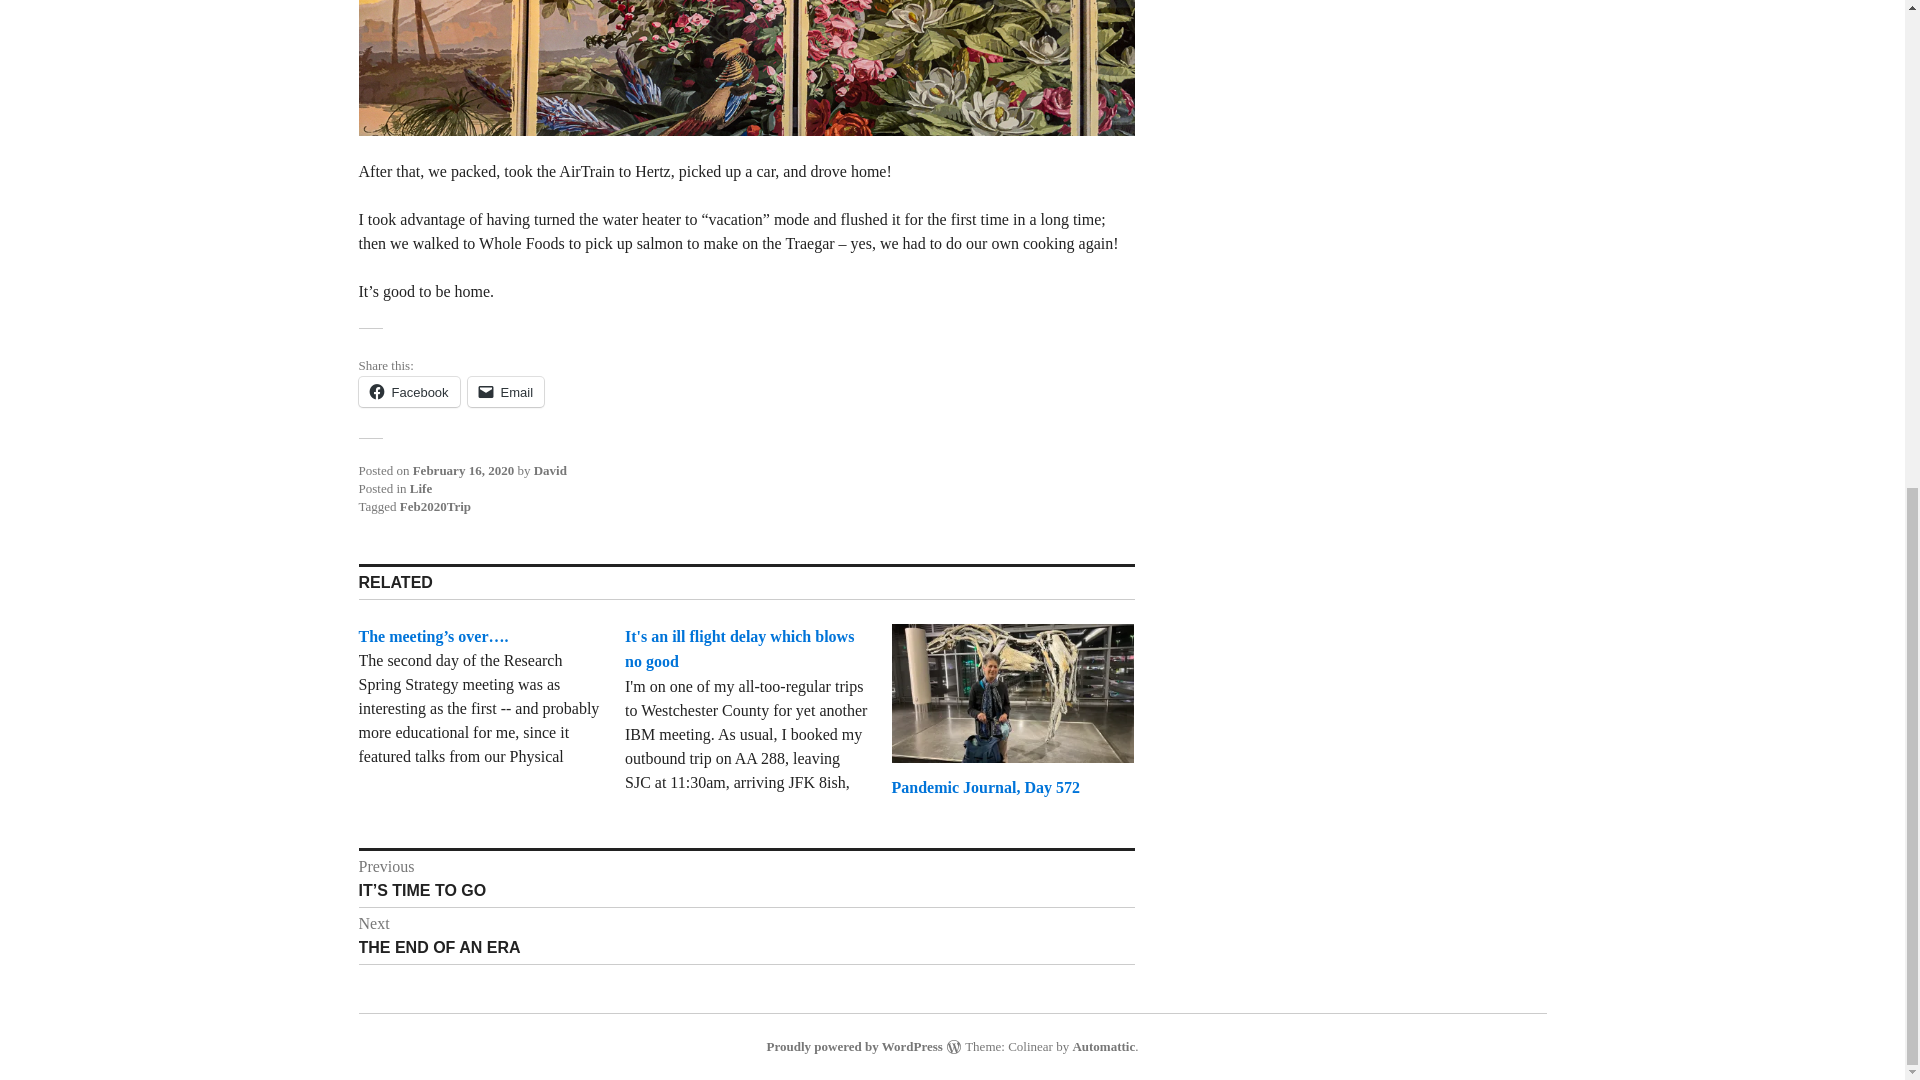 The height and width of the screenshot is (1080, 1920). What do you see at coordinates (986, 786) in the screenshot?
I see `David` at bounding box center [986, 786].